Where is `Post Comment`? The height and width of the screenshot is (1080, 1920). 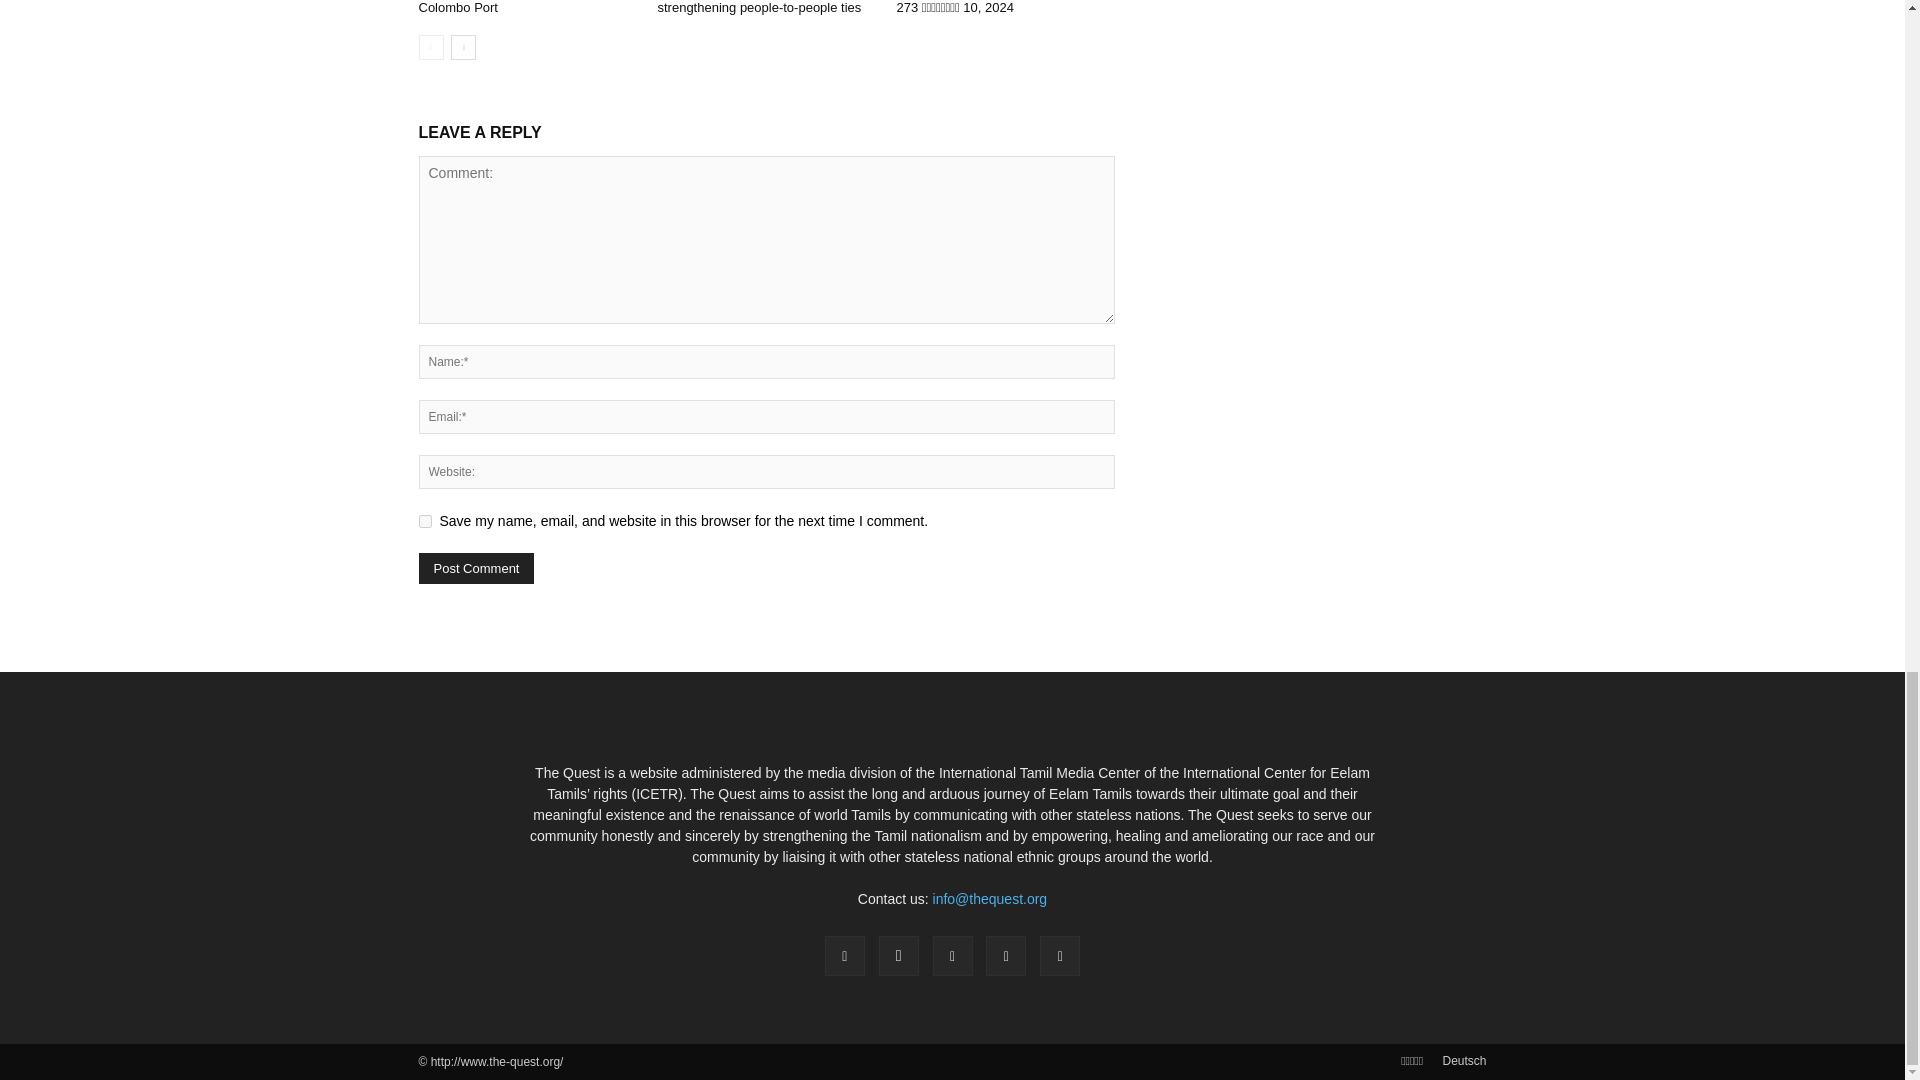
Post Comment is located at coordinates (476, 568).